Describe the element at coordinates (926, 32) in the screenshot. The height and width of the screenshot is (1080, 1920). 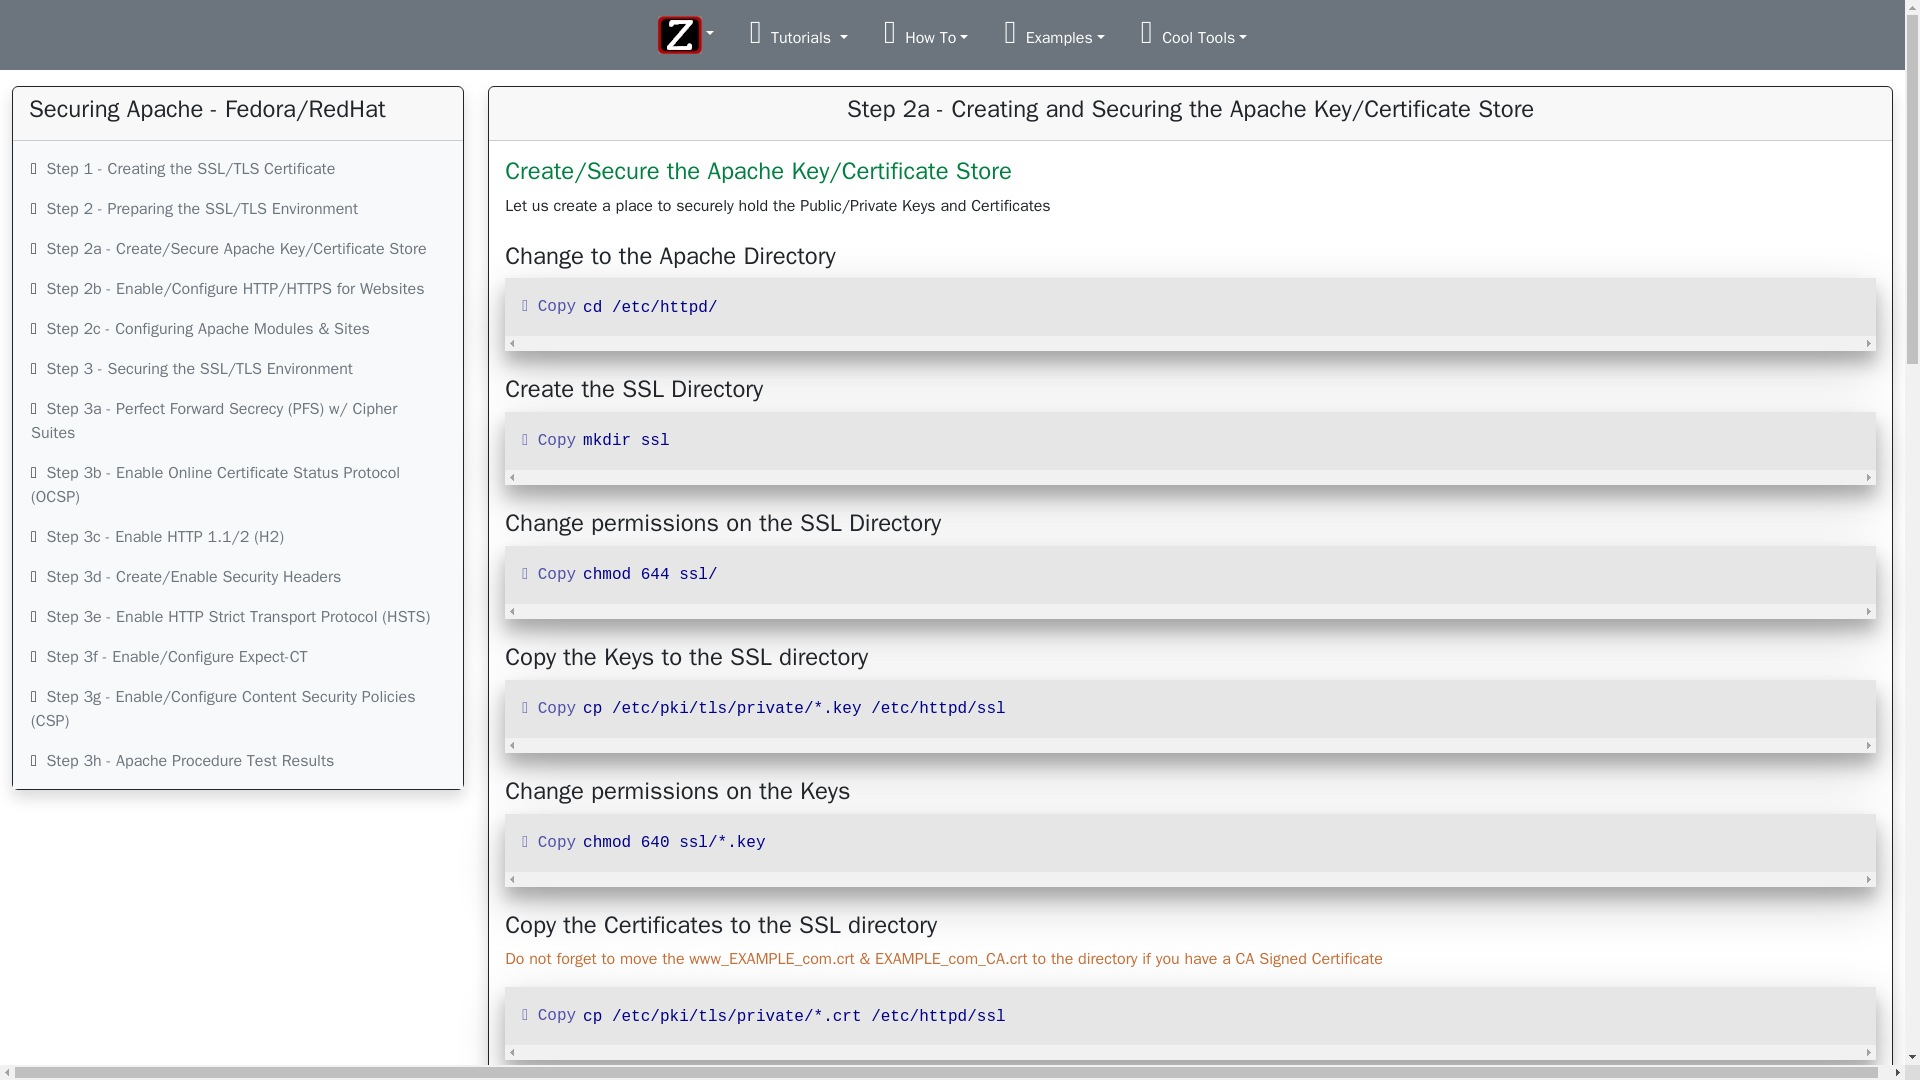
I see ` How To` at that location.